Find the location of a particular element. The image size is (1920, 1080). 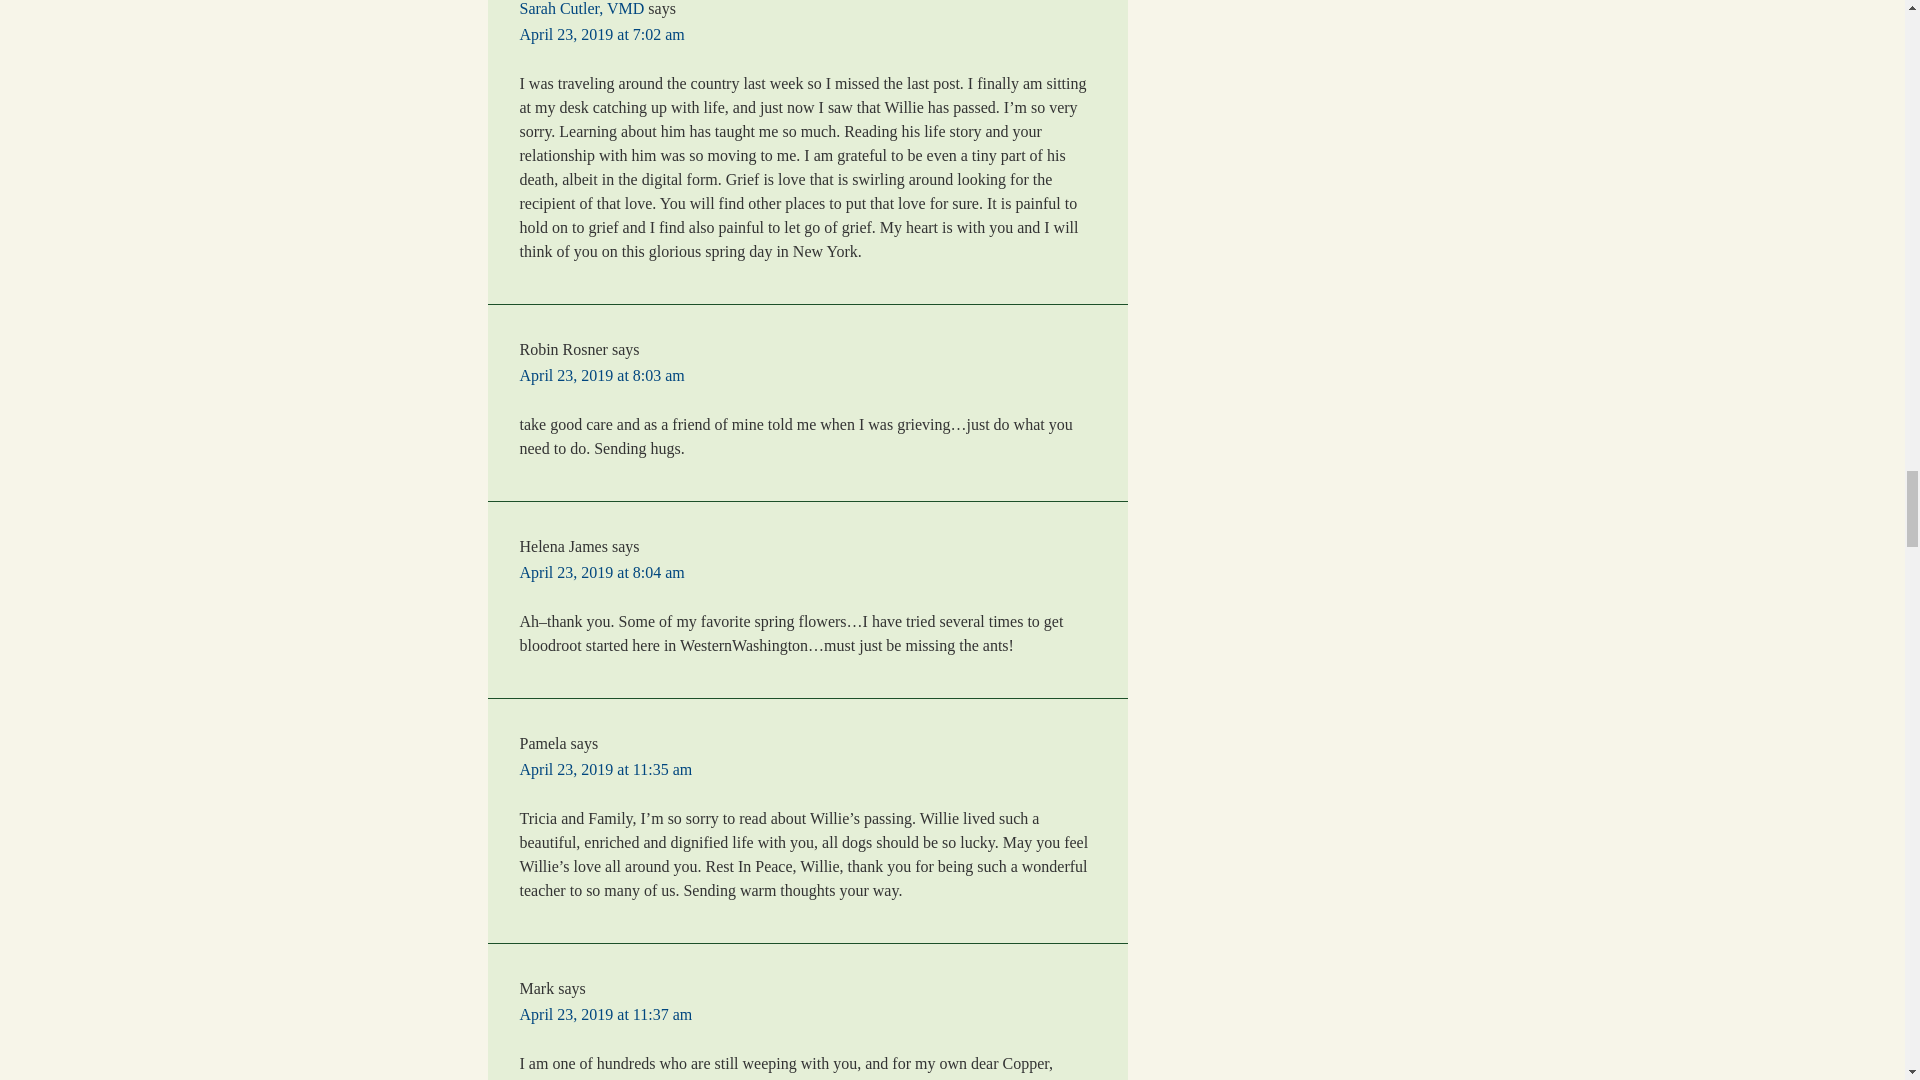

April 23, 2019 at 8:03 am is located at coordinates (602, 376).